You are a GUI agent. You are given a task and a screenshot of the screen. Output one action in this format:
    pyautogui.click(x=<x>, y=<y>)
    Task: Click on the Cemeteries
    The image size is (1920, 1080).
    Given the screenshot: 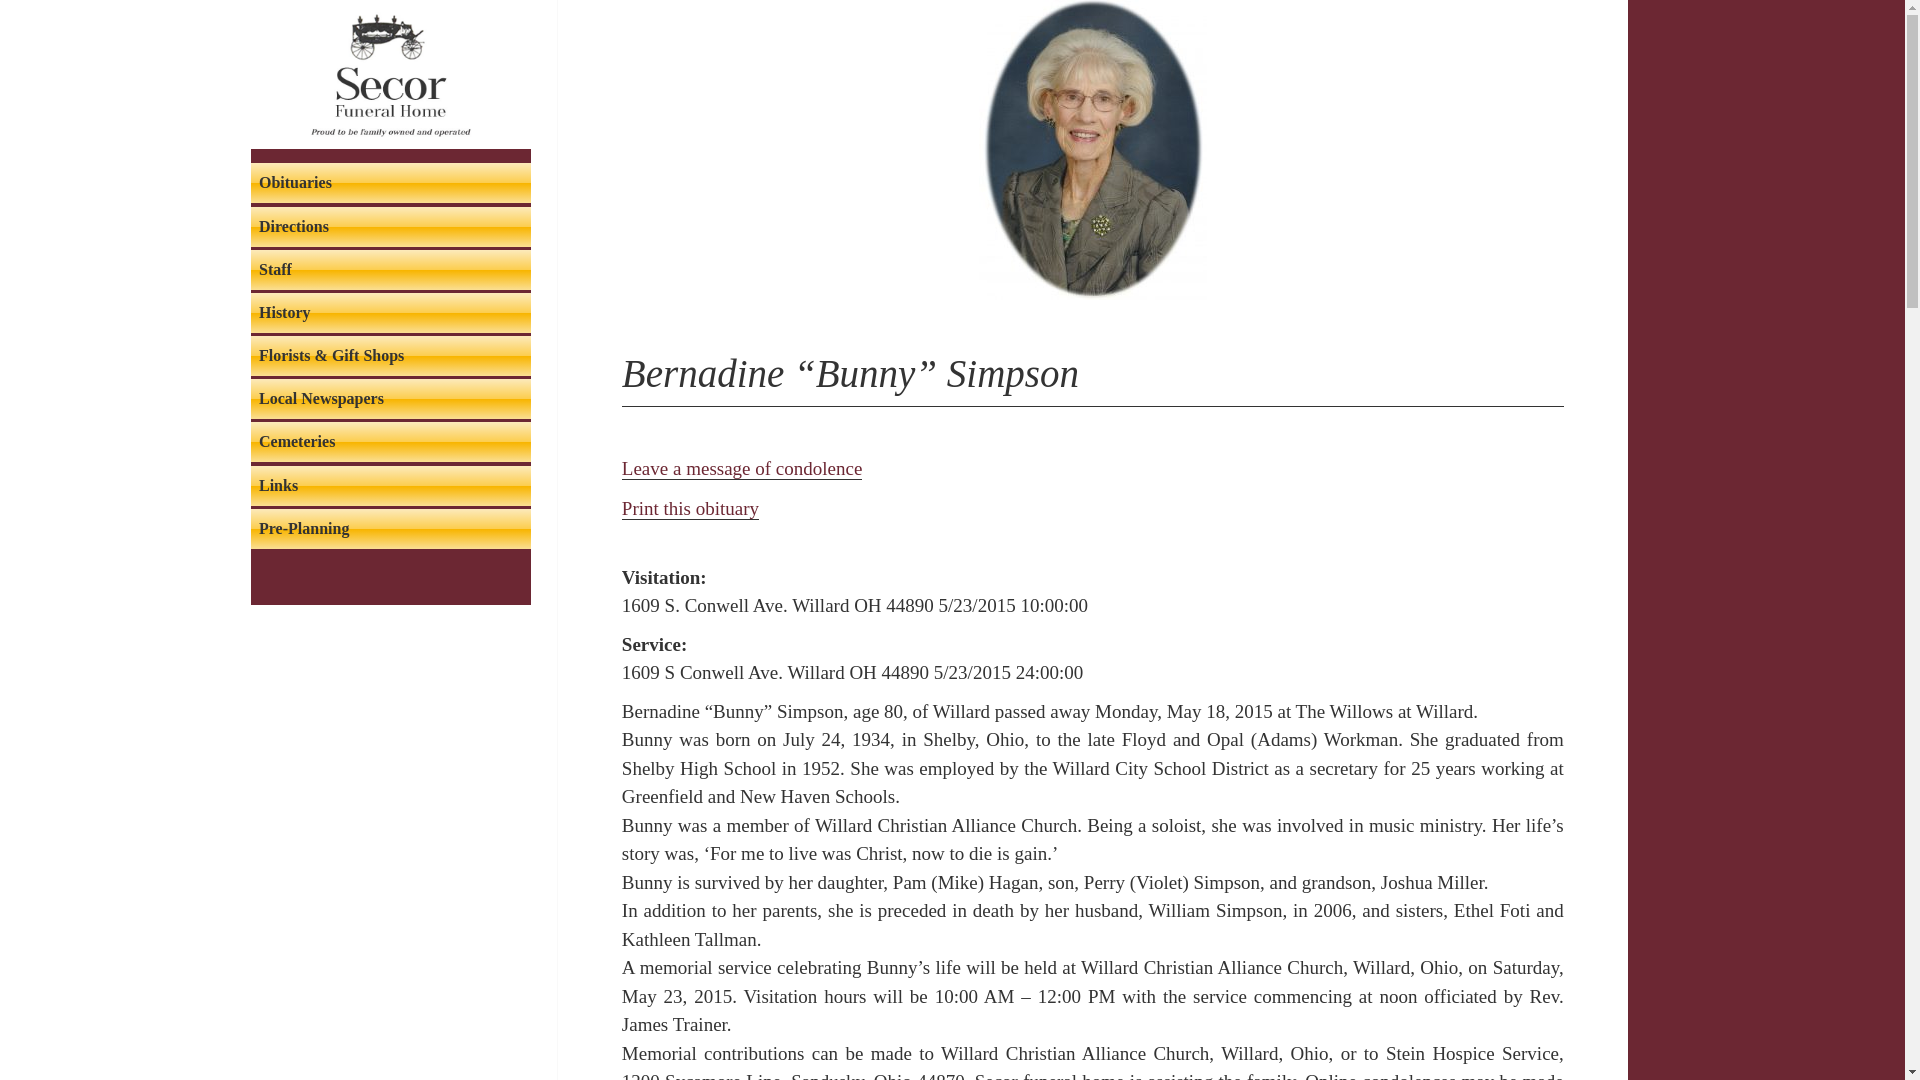 What is the action you would take?
    pyautogui.click(x=391, y=442)
    